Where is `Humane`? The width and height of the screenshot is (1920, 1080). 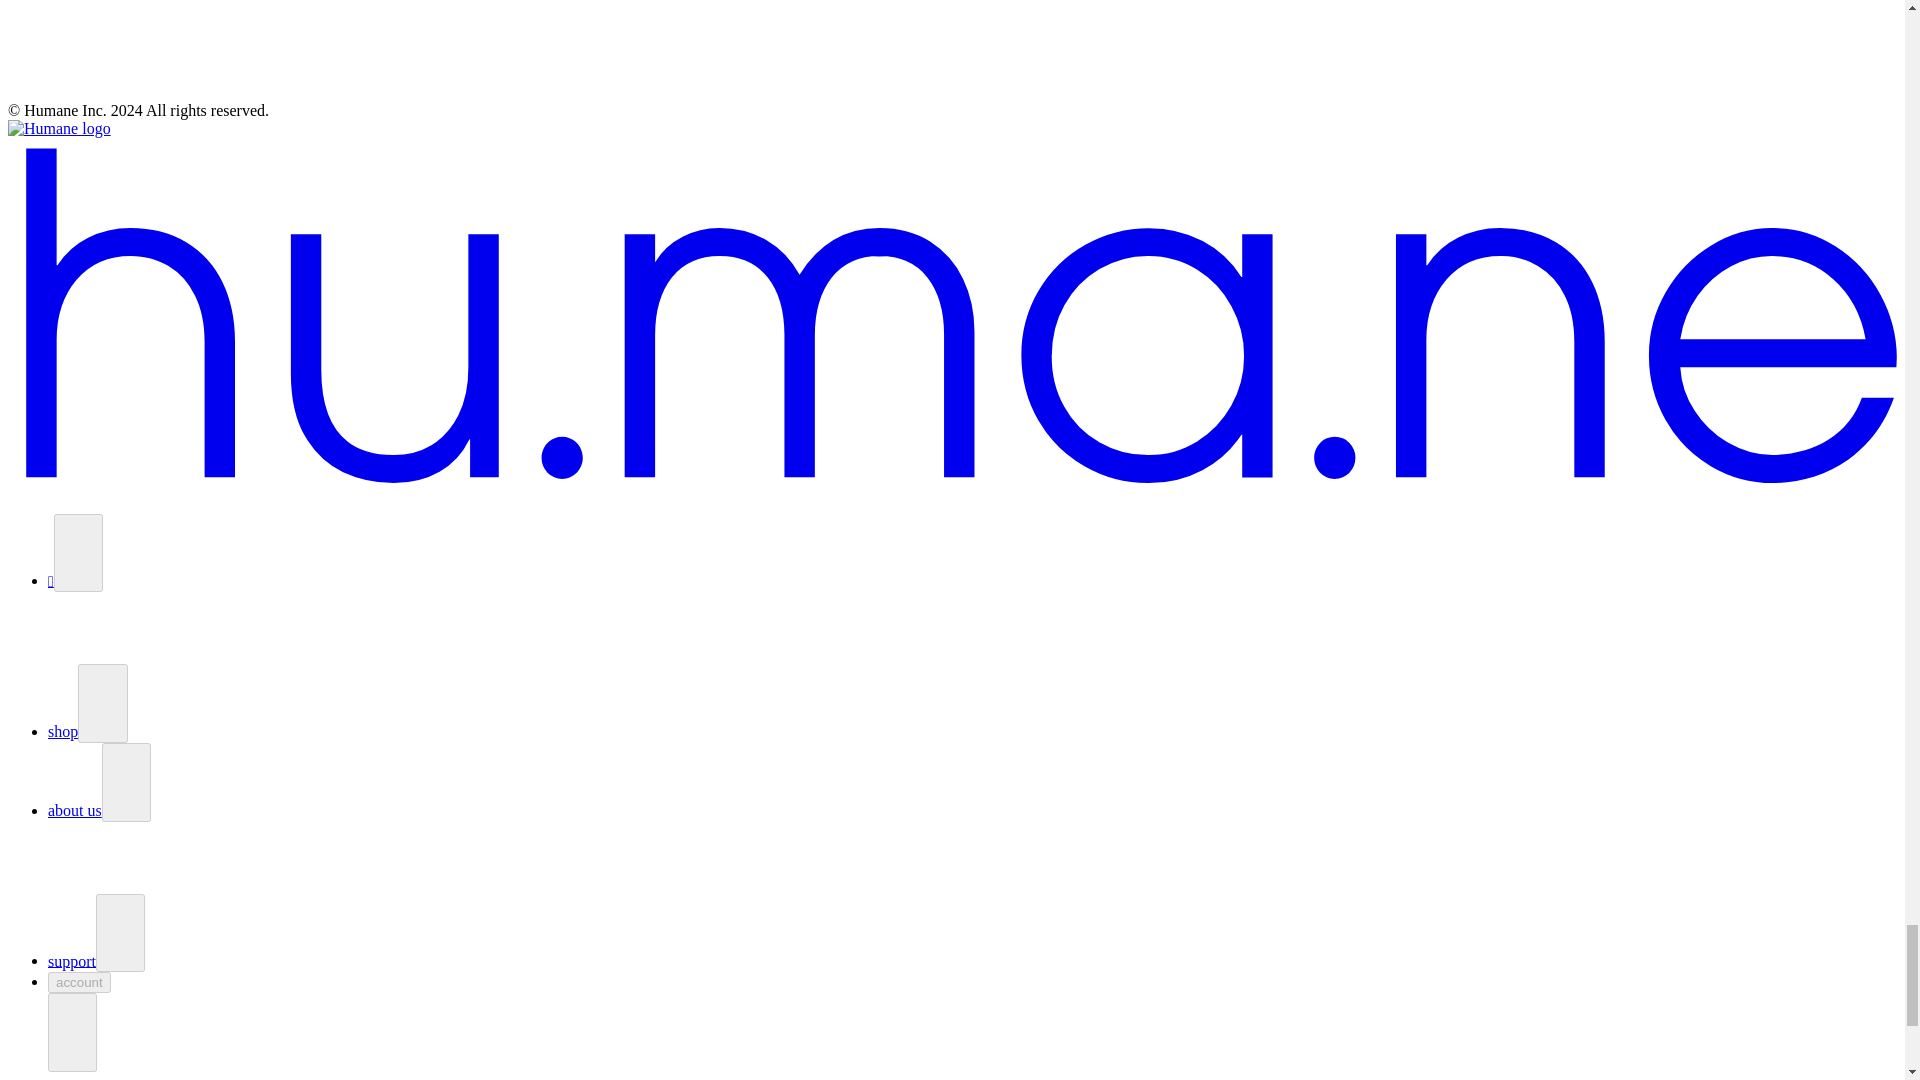
Humane is located at coordinates (59, 128).